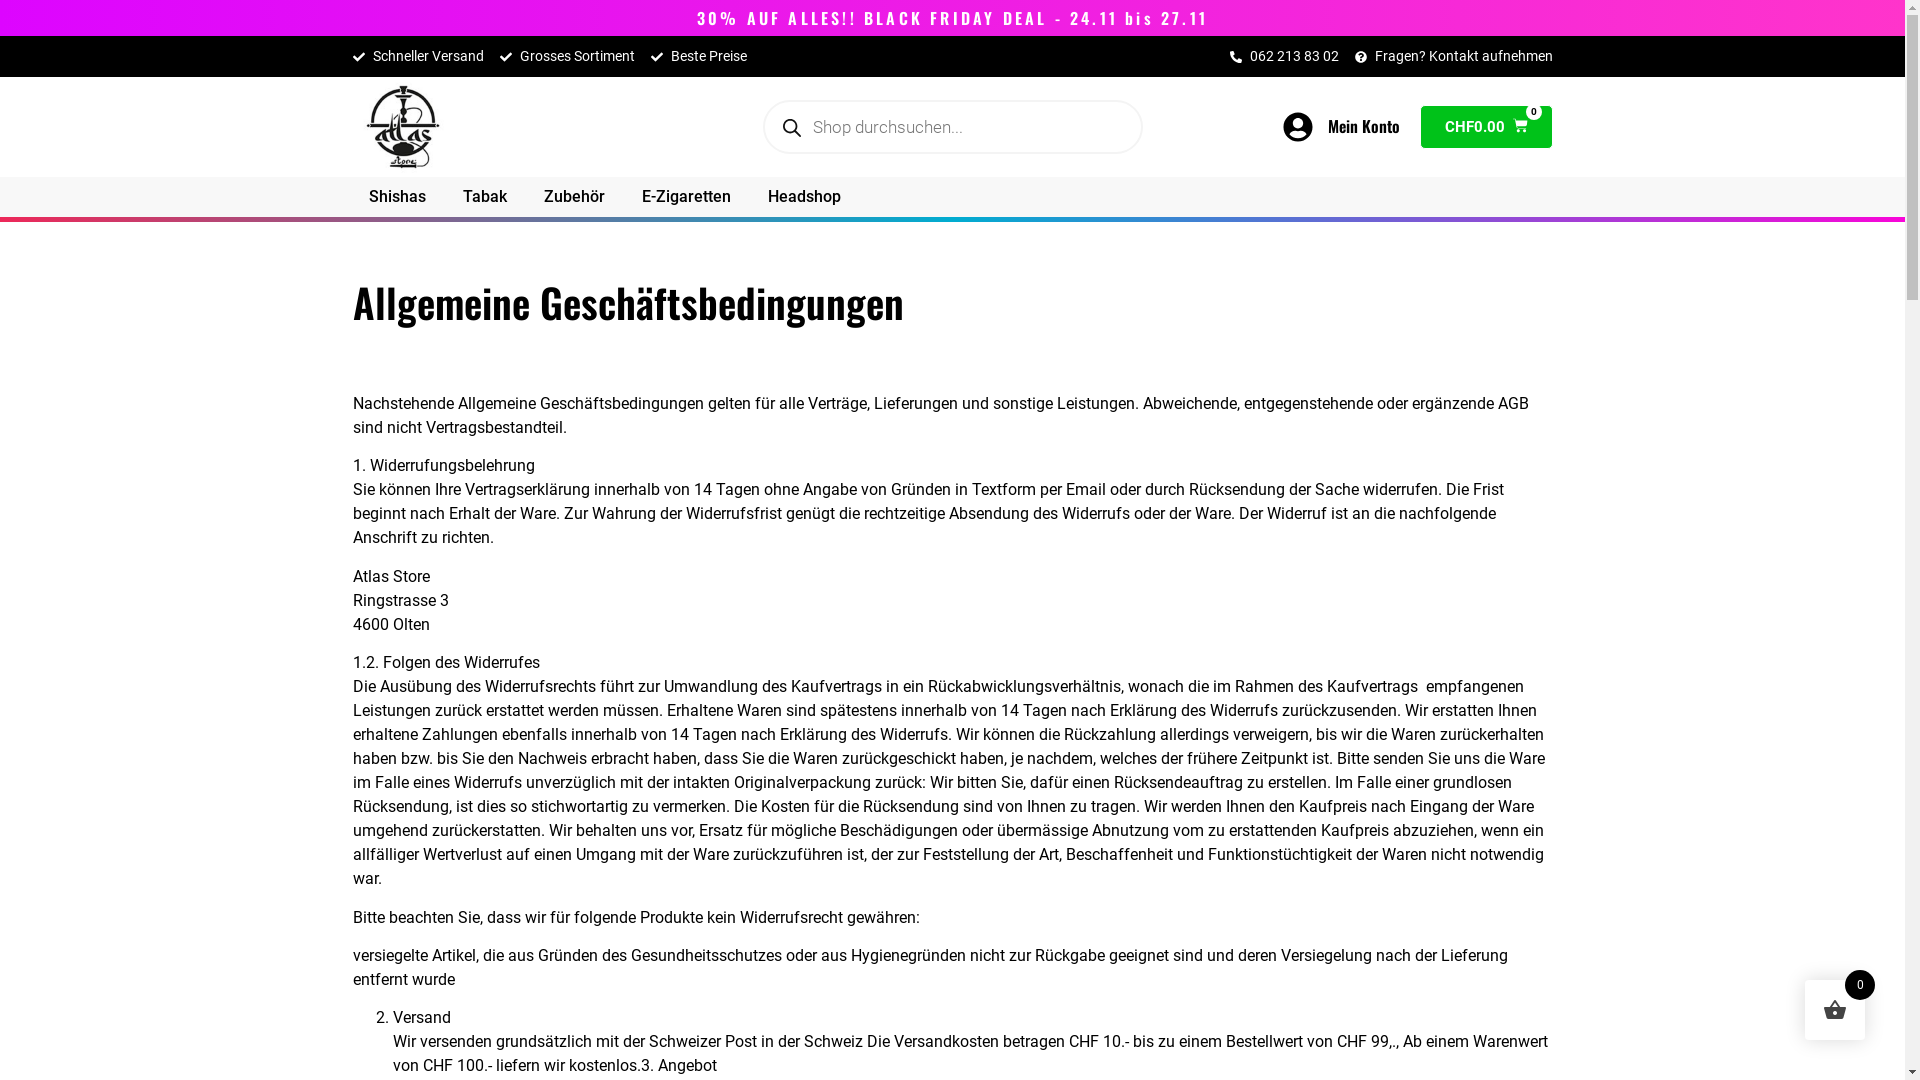 The height and width of the screenshot is (1080, 1920). What do you see at coordinates (396, 197) in the screenshot?
I see `Shishas` at bounding box center [396, 197].